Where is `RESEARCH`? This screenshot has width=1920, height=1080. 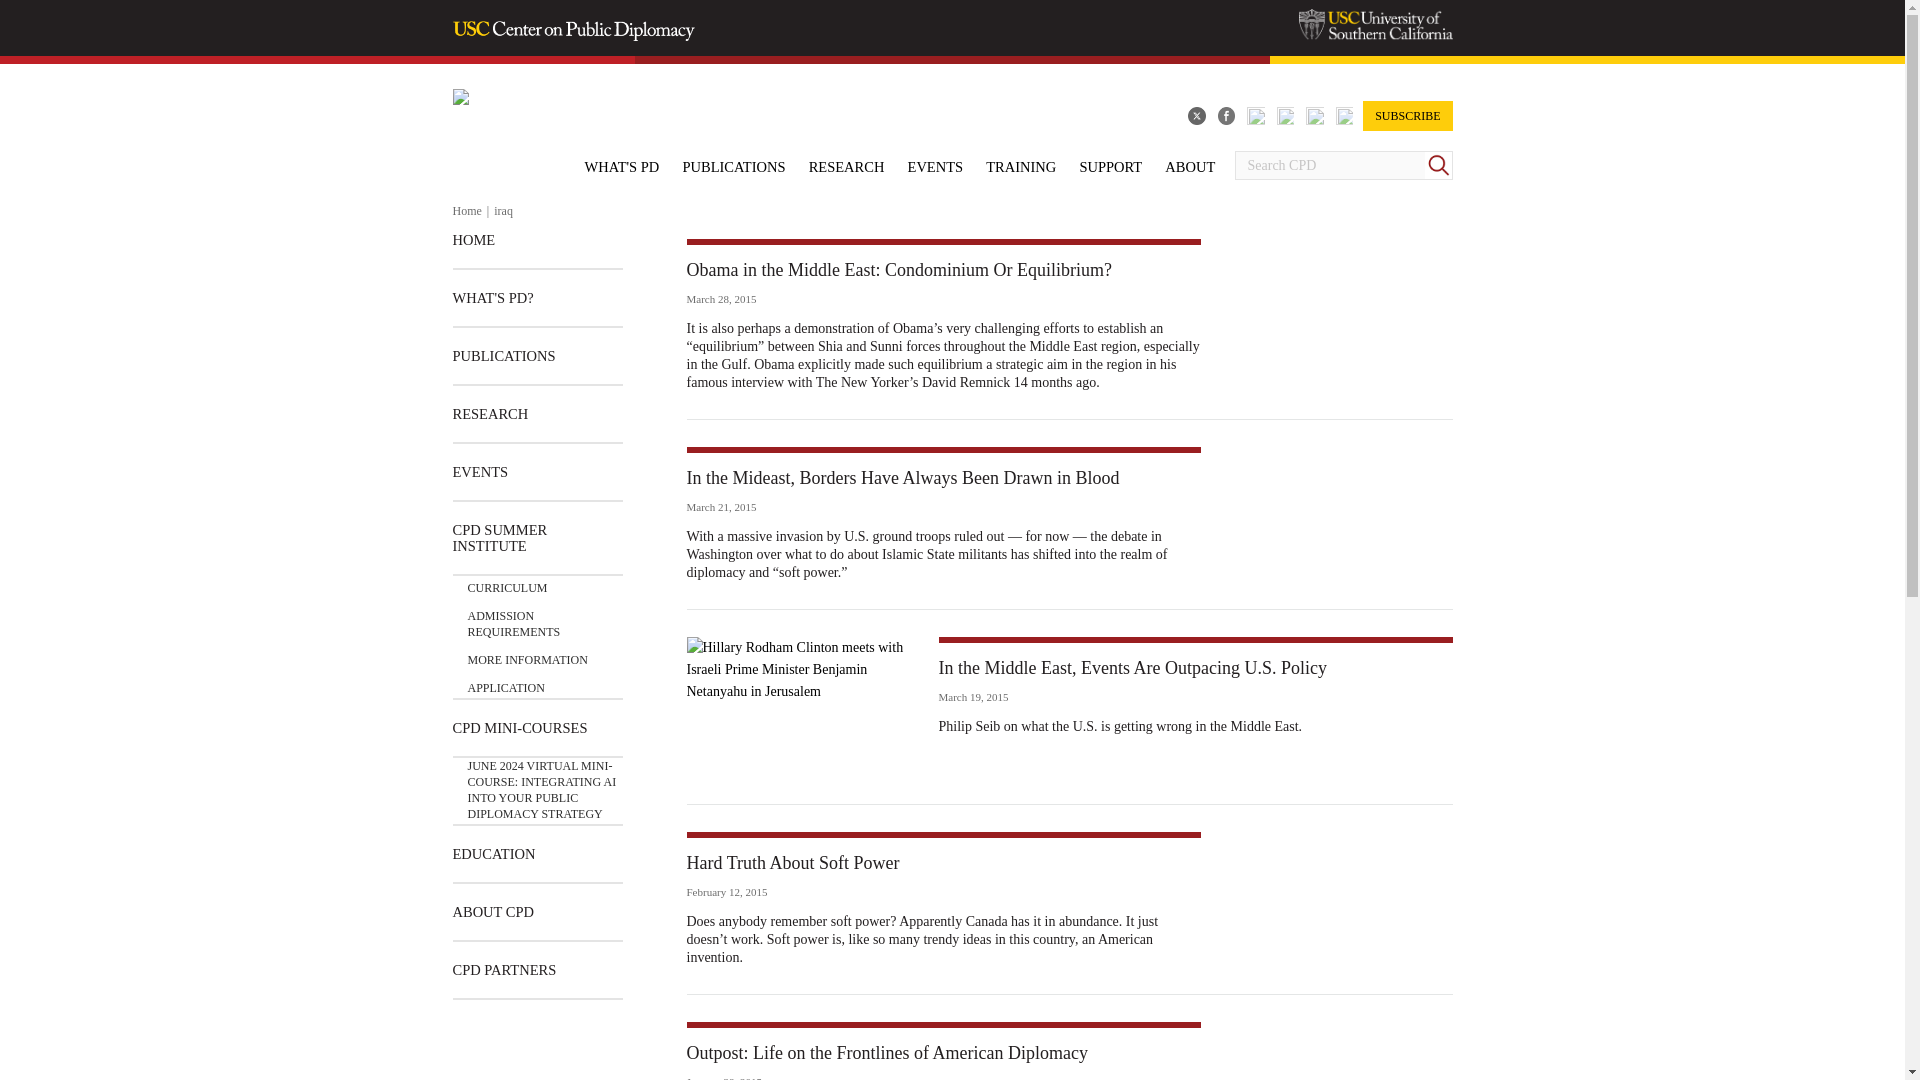
RESEARCH is located at coordinates (846, 166).